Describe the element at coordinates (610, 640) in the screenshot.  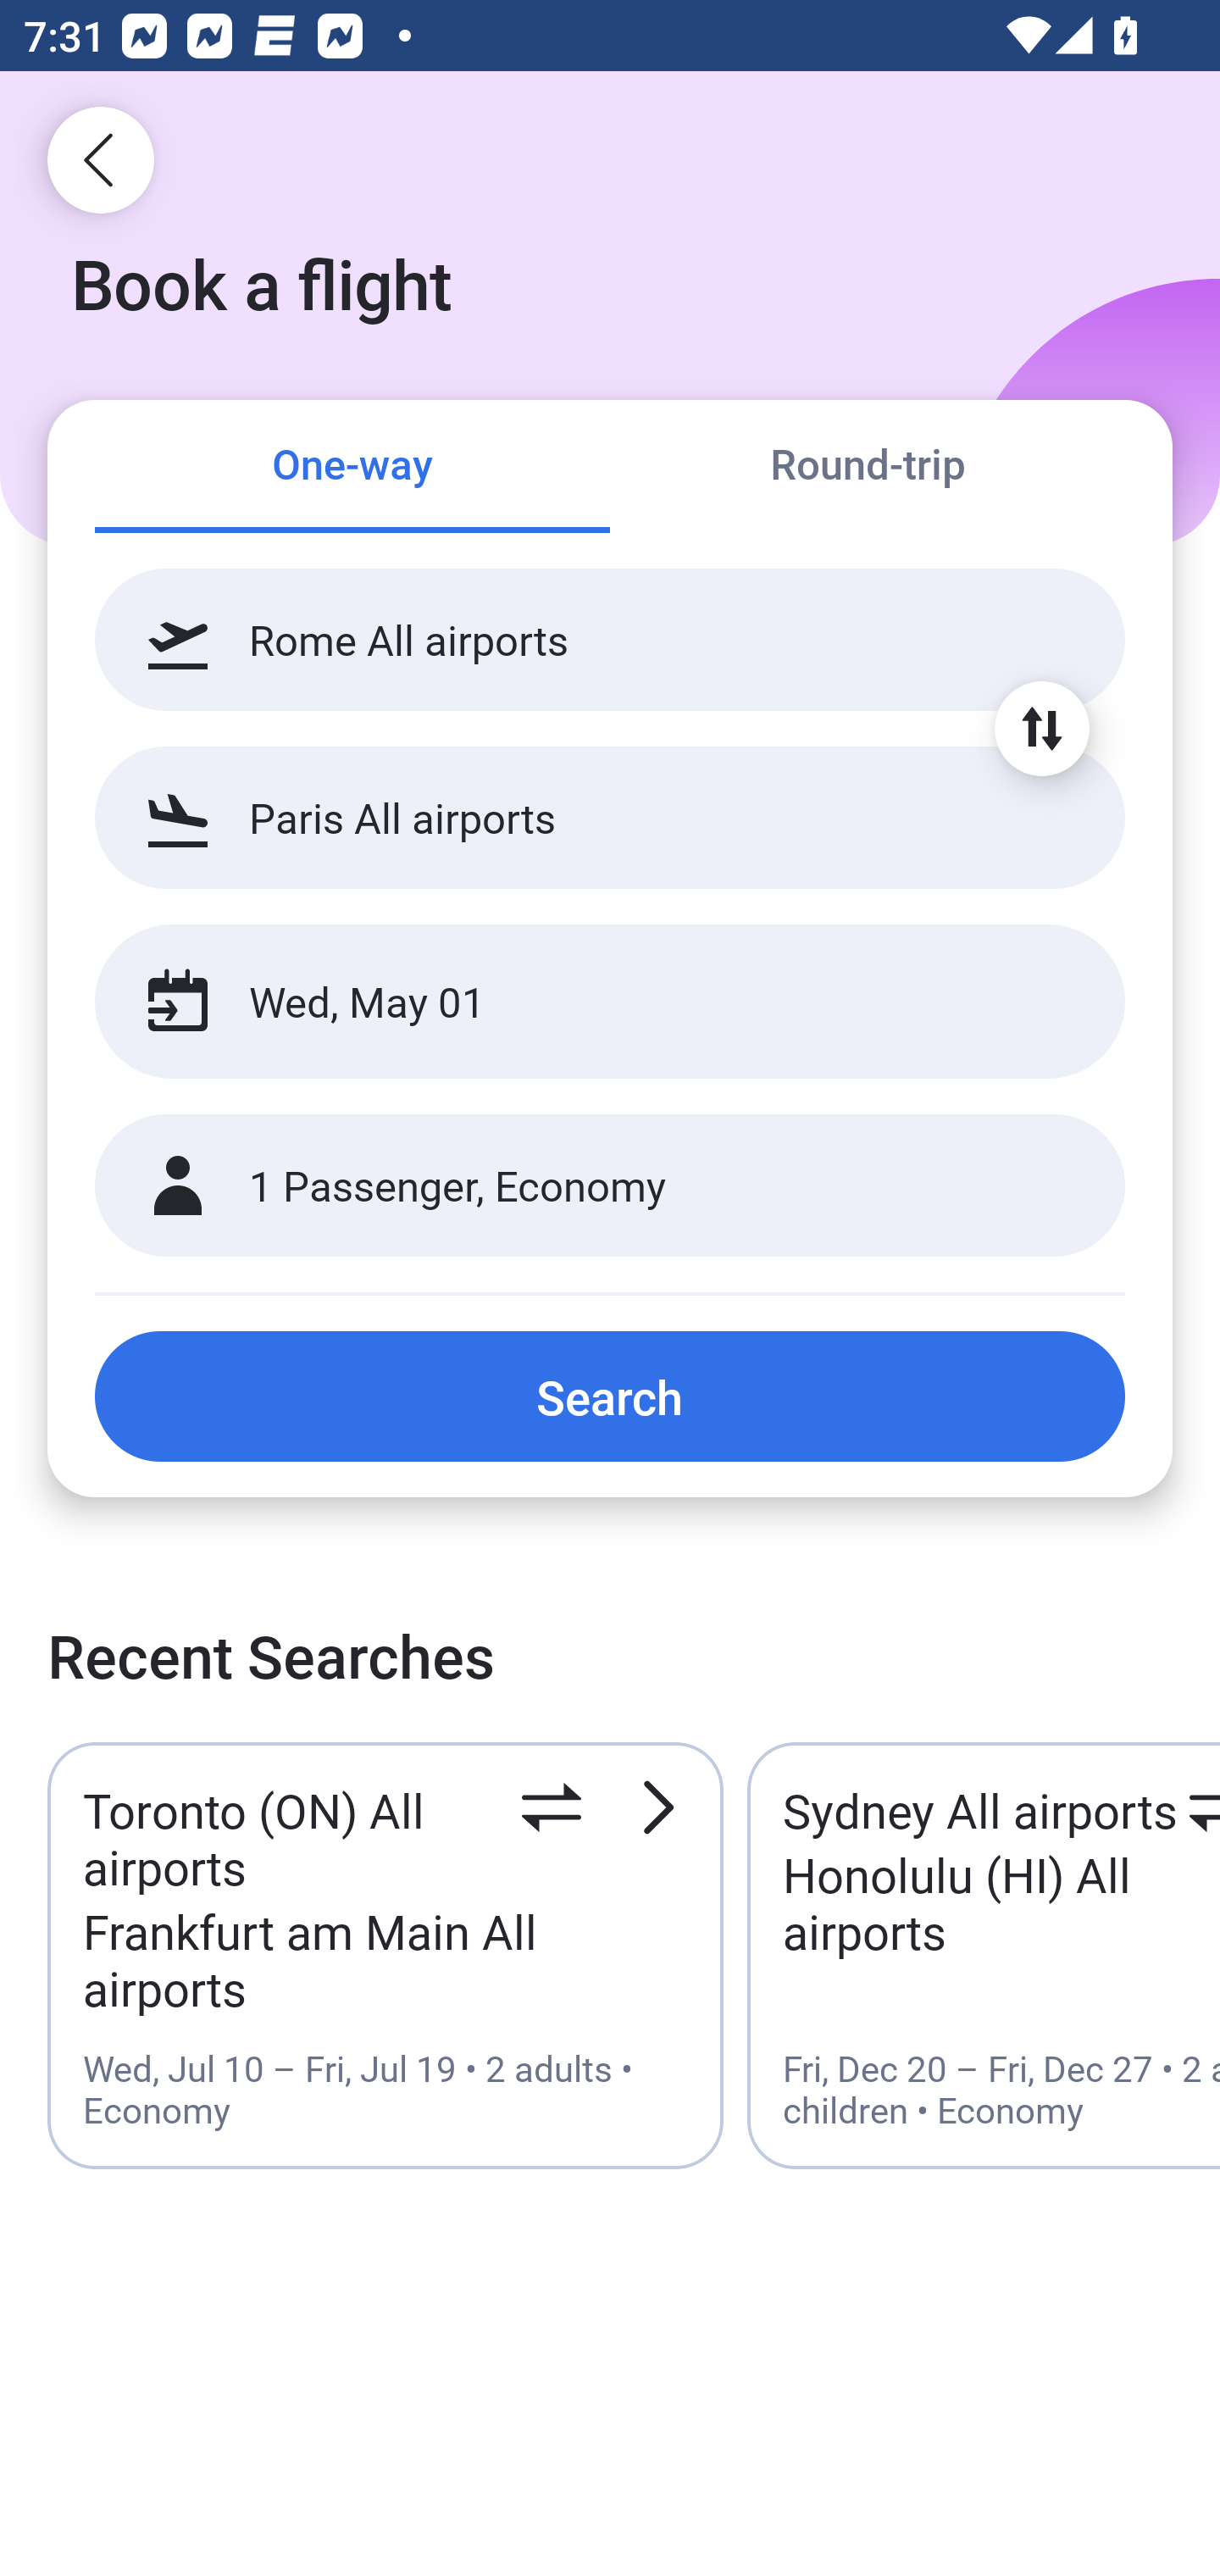
I see `Rome All airports` at that location.